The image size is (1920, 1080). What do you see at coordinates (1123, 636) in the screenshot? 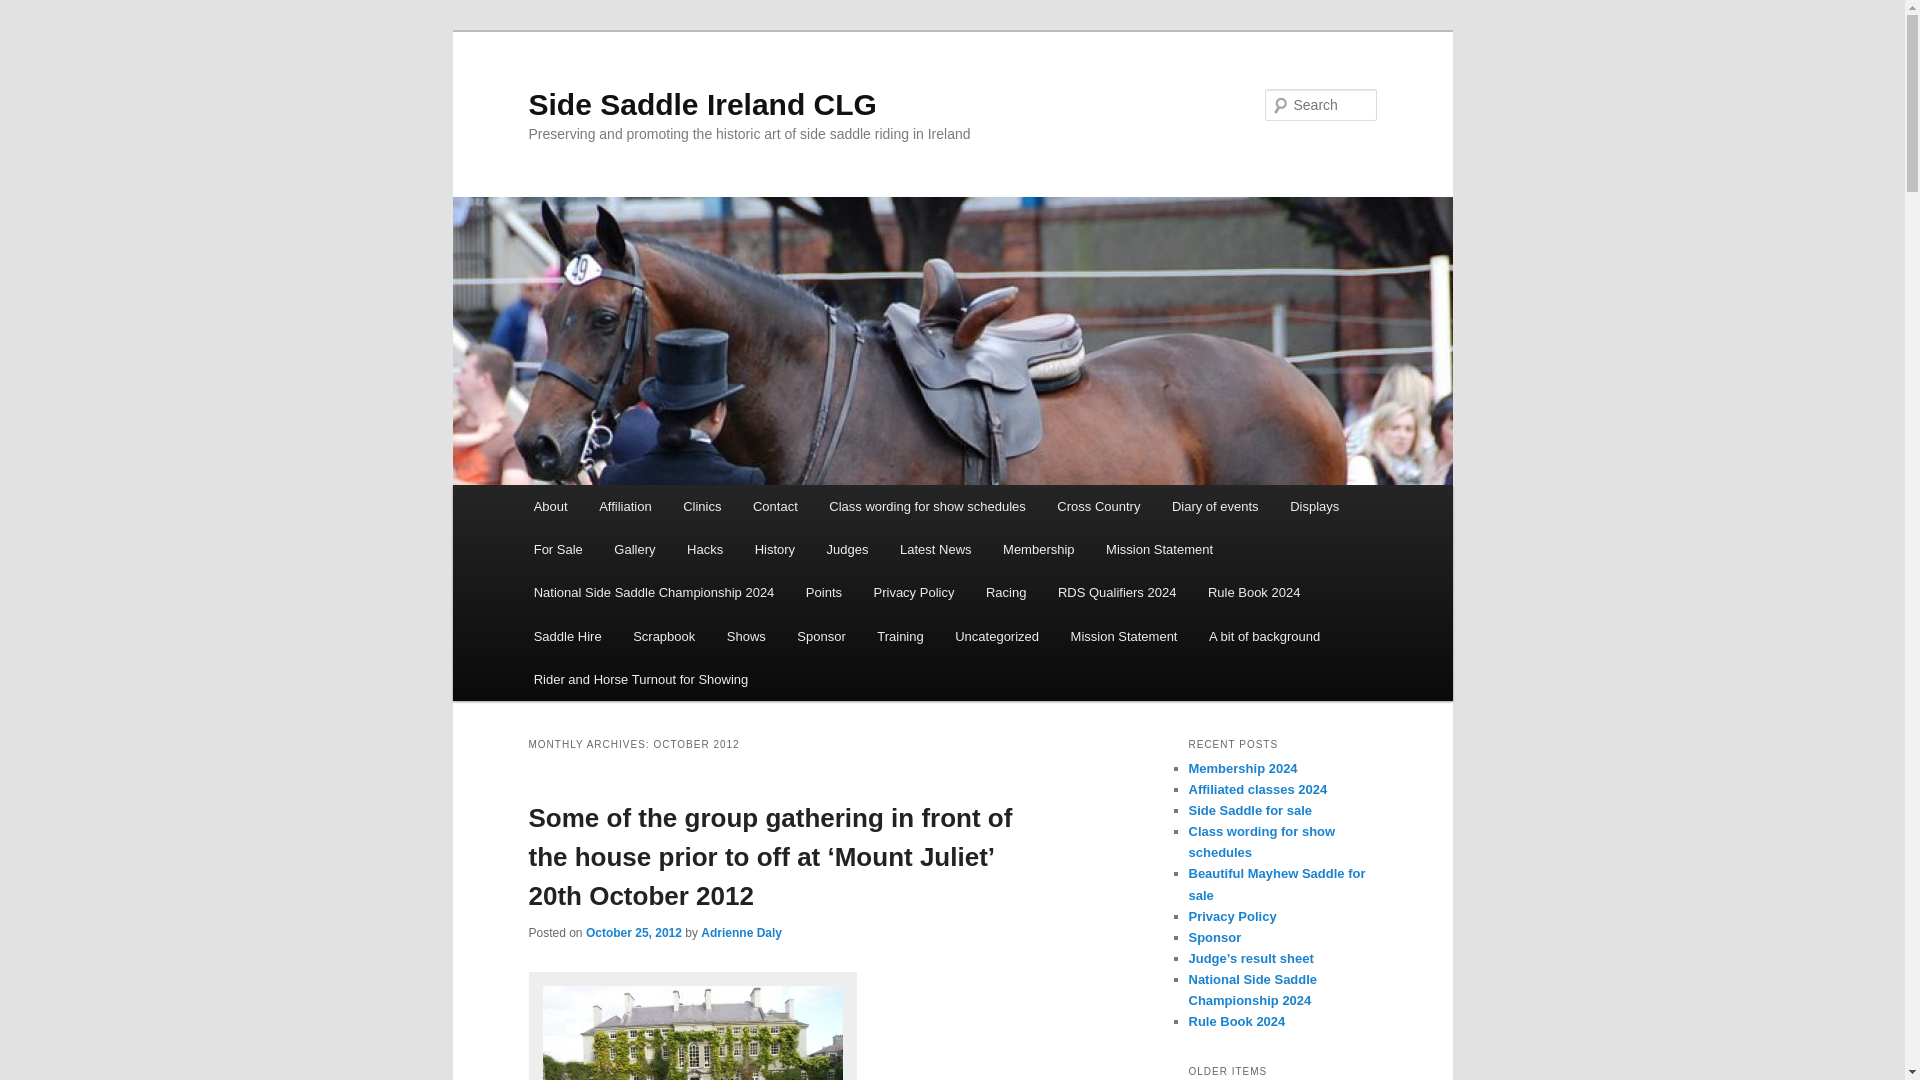
I see `Mission Statement` at bounding box center [1123, 636].